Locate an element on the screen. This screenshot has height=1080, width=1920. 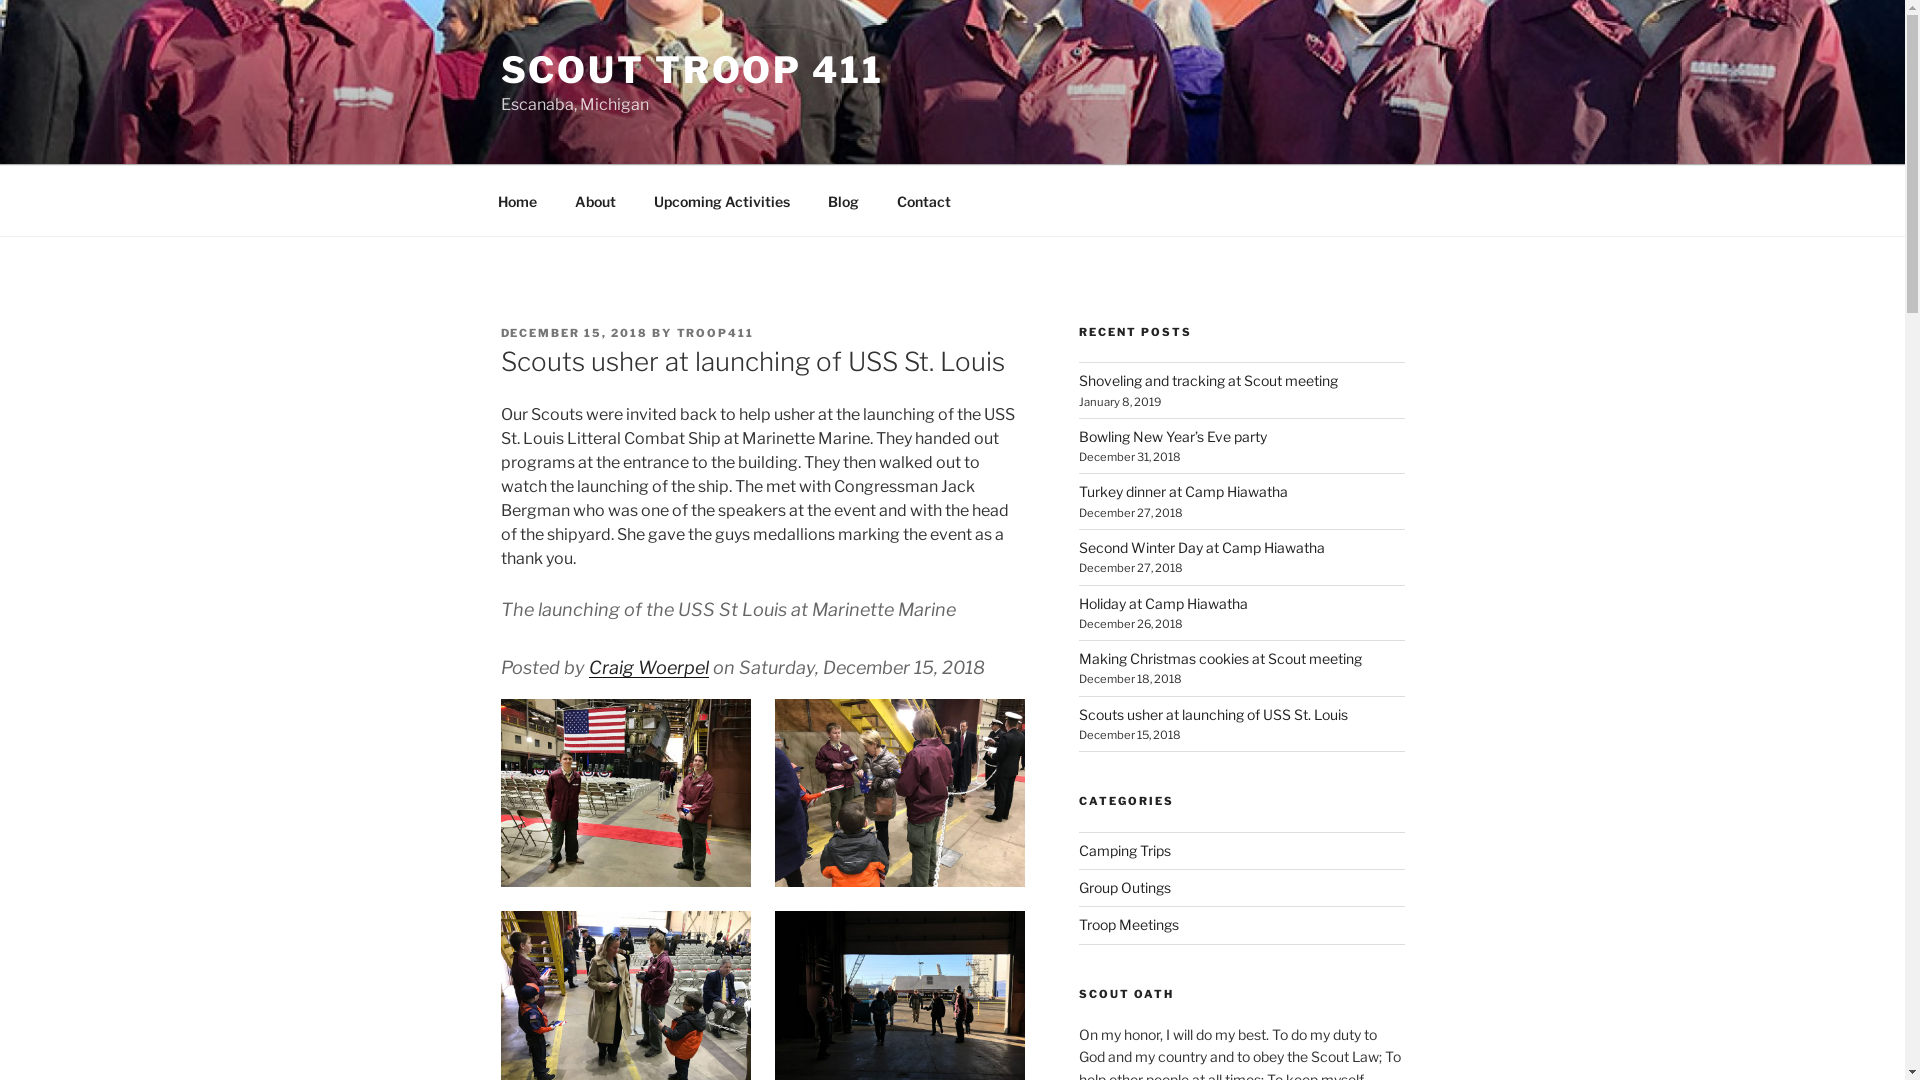
Scouts usher at launching of USS St. Louis is located at coordinates (1214, 714).